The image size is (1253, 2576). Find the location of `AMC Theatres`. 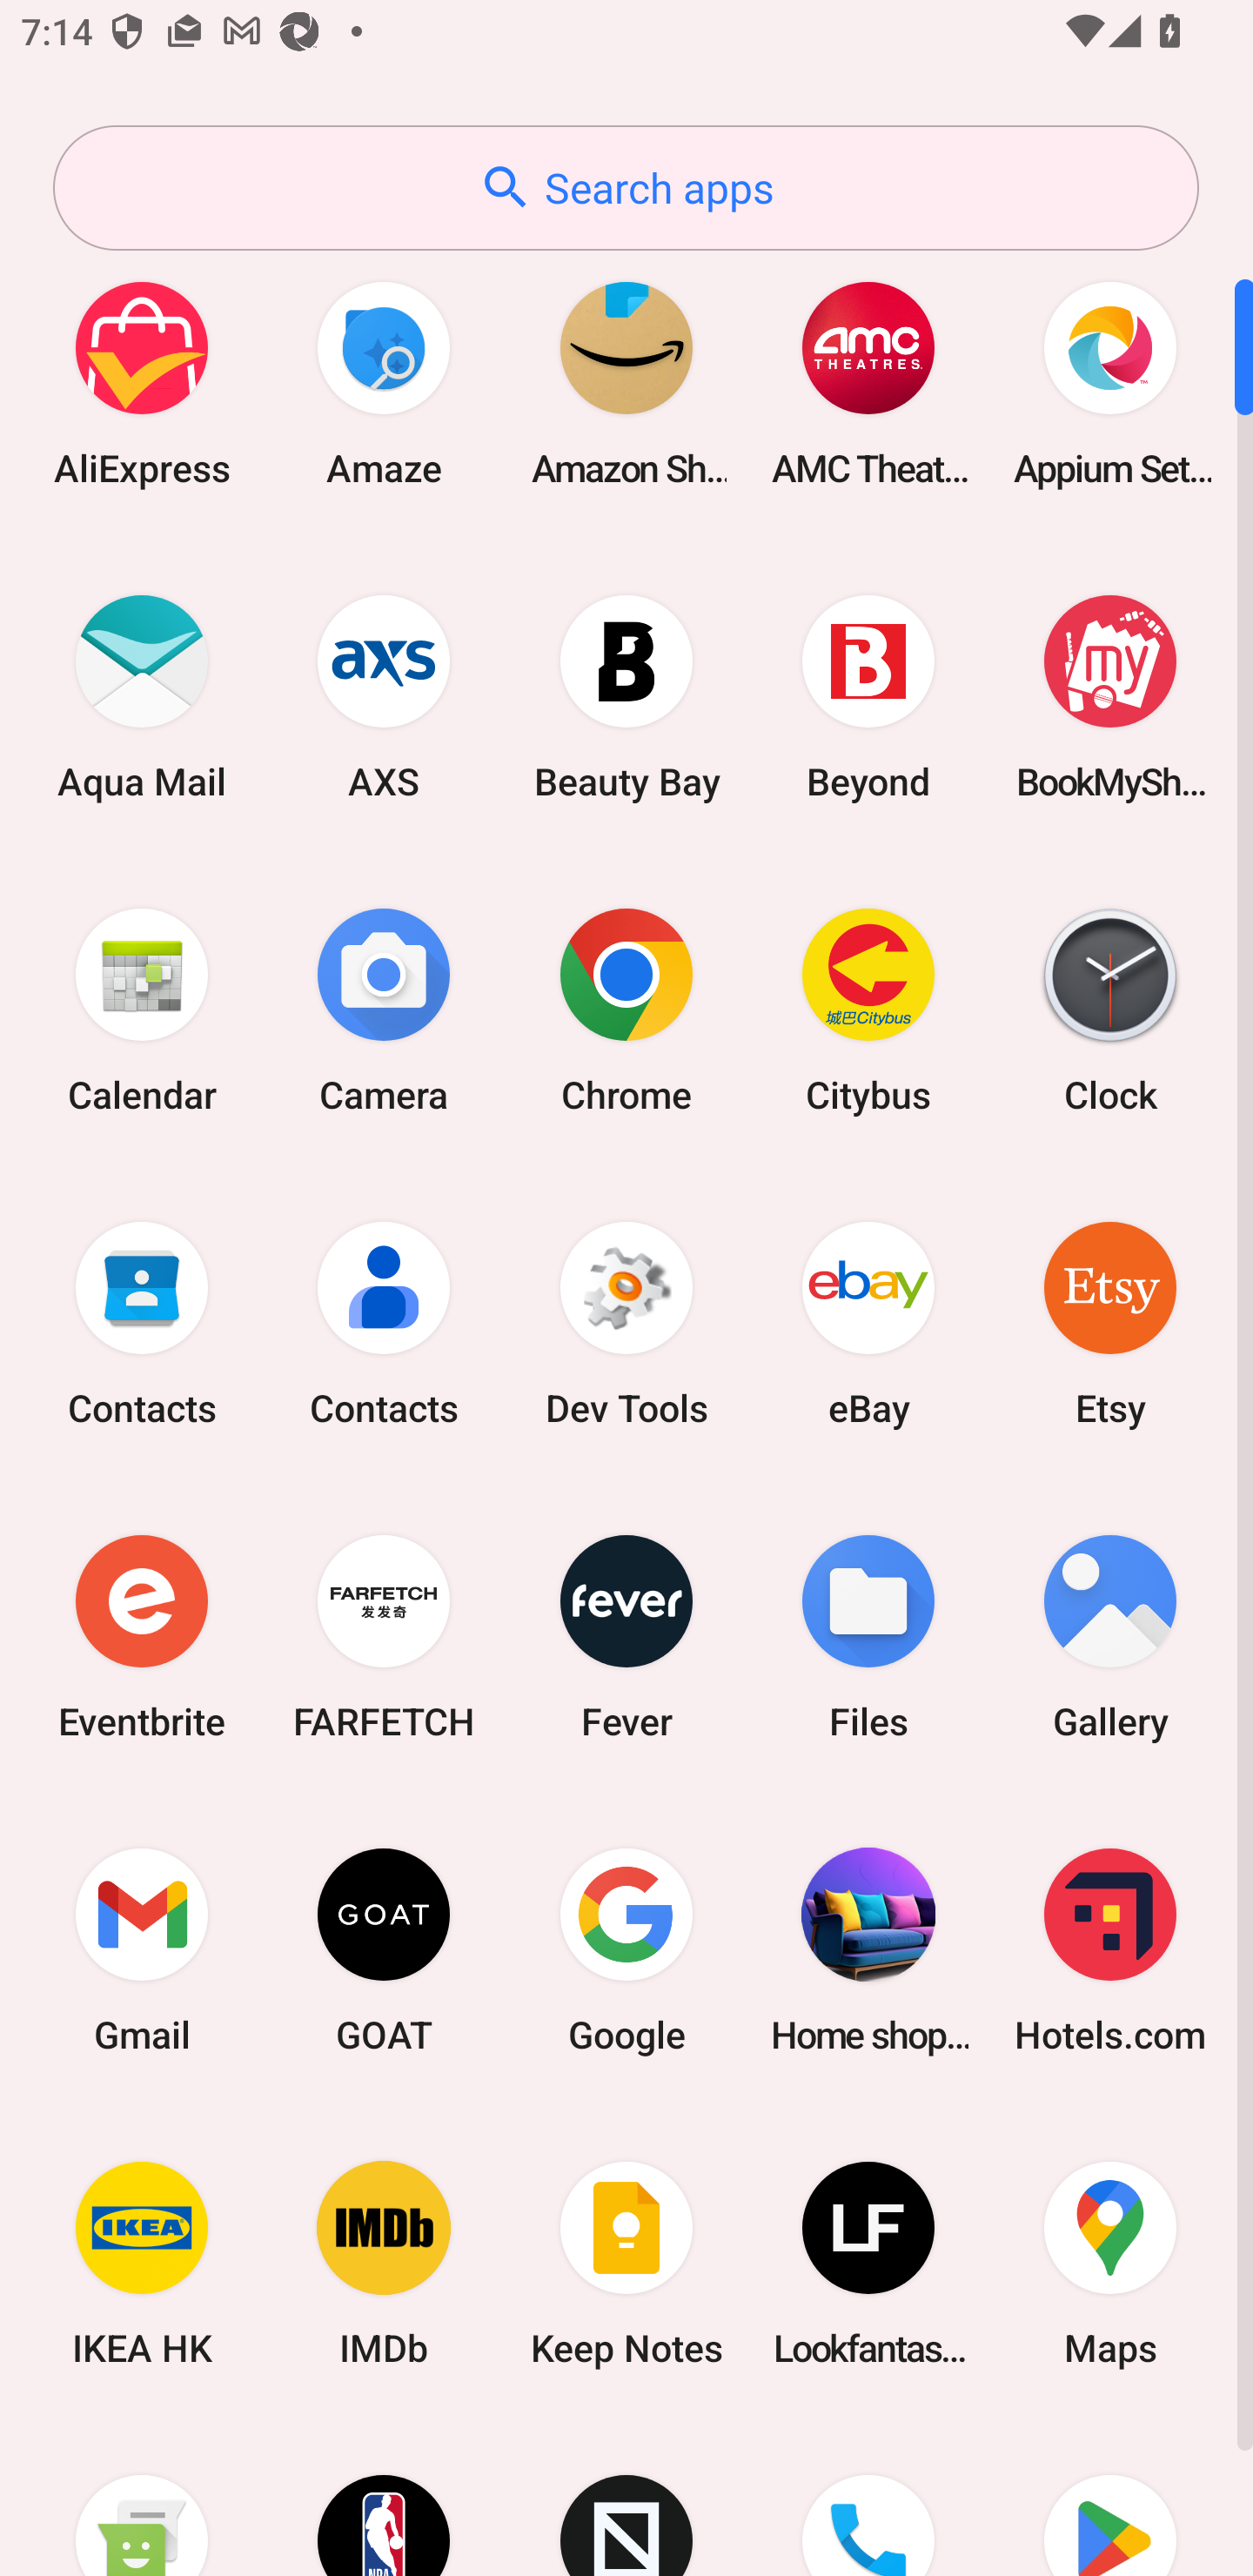

AMC Theatres is located at coordinates (868, 383).